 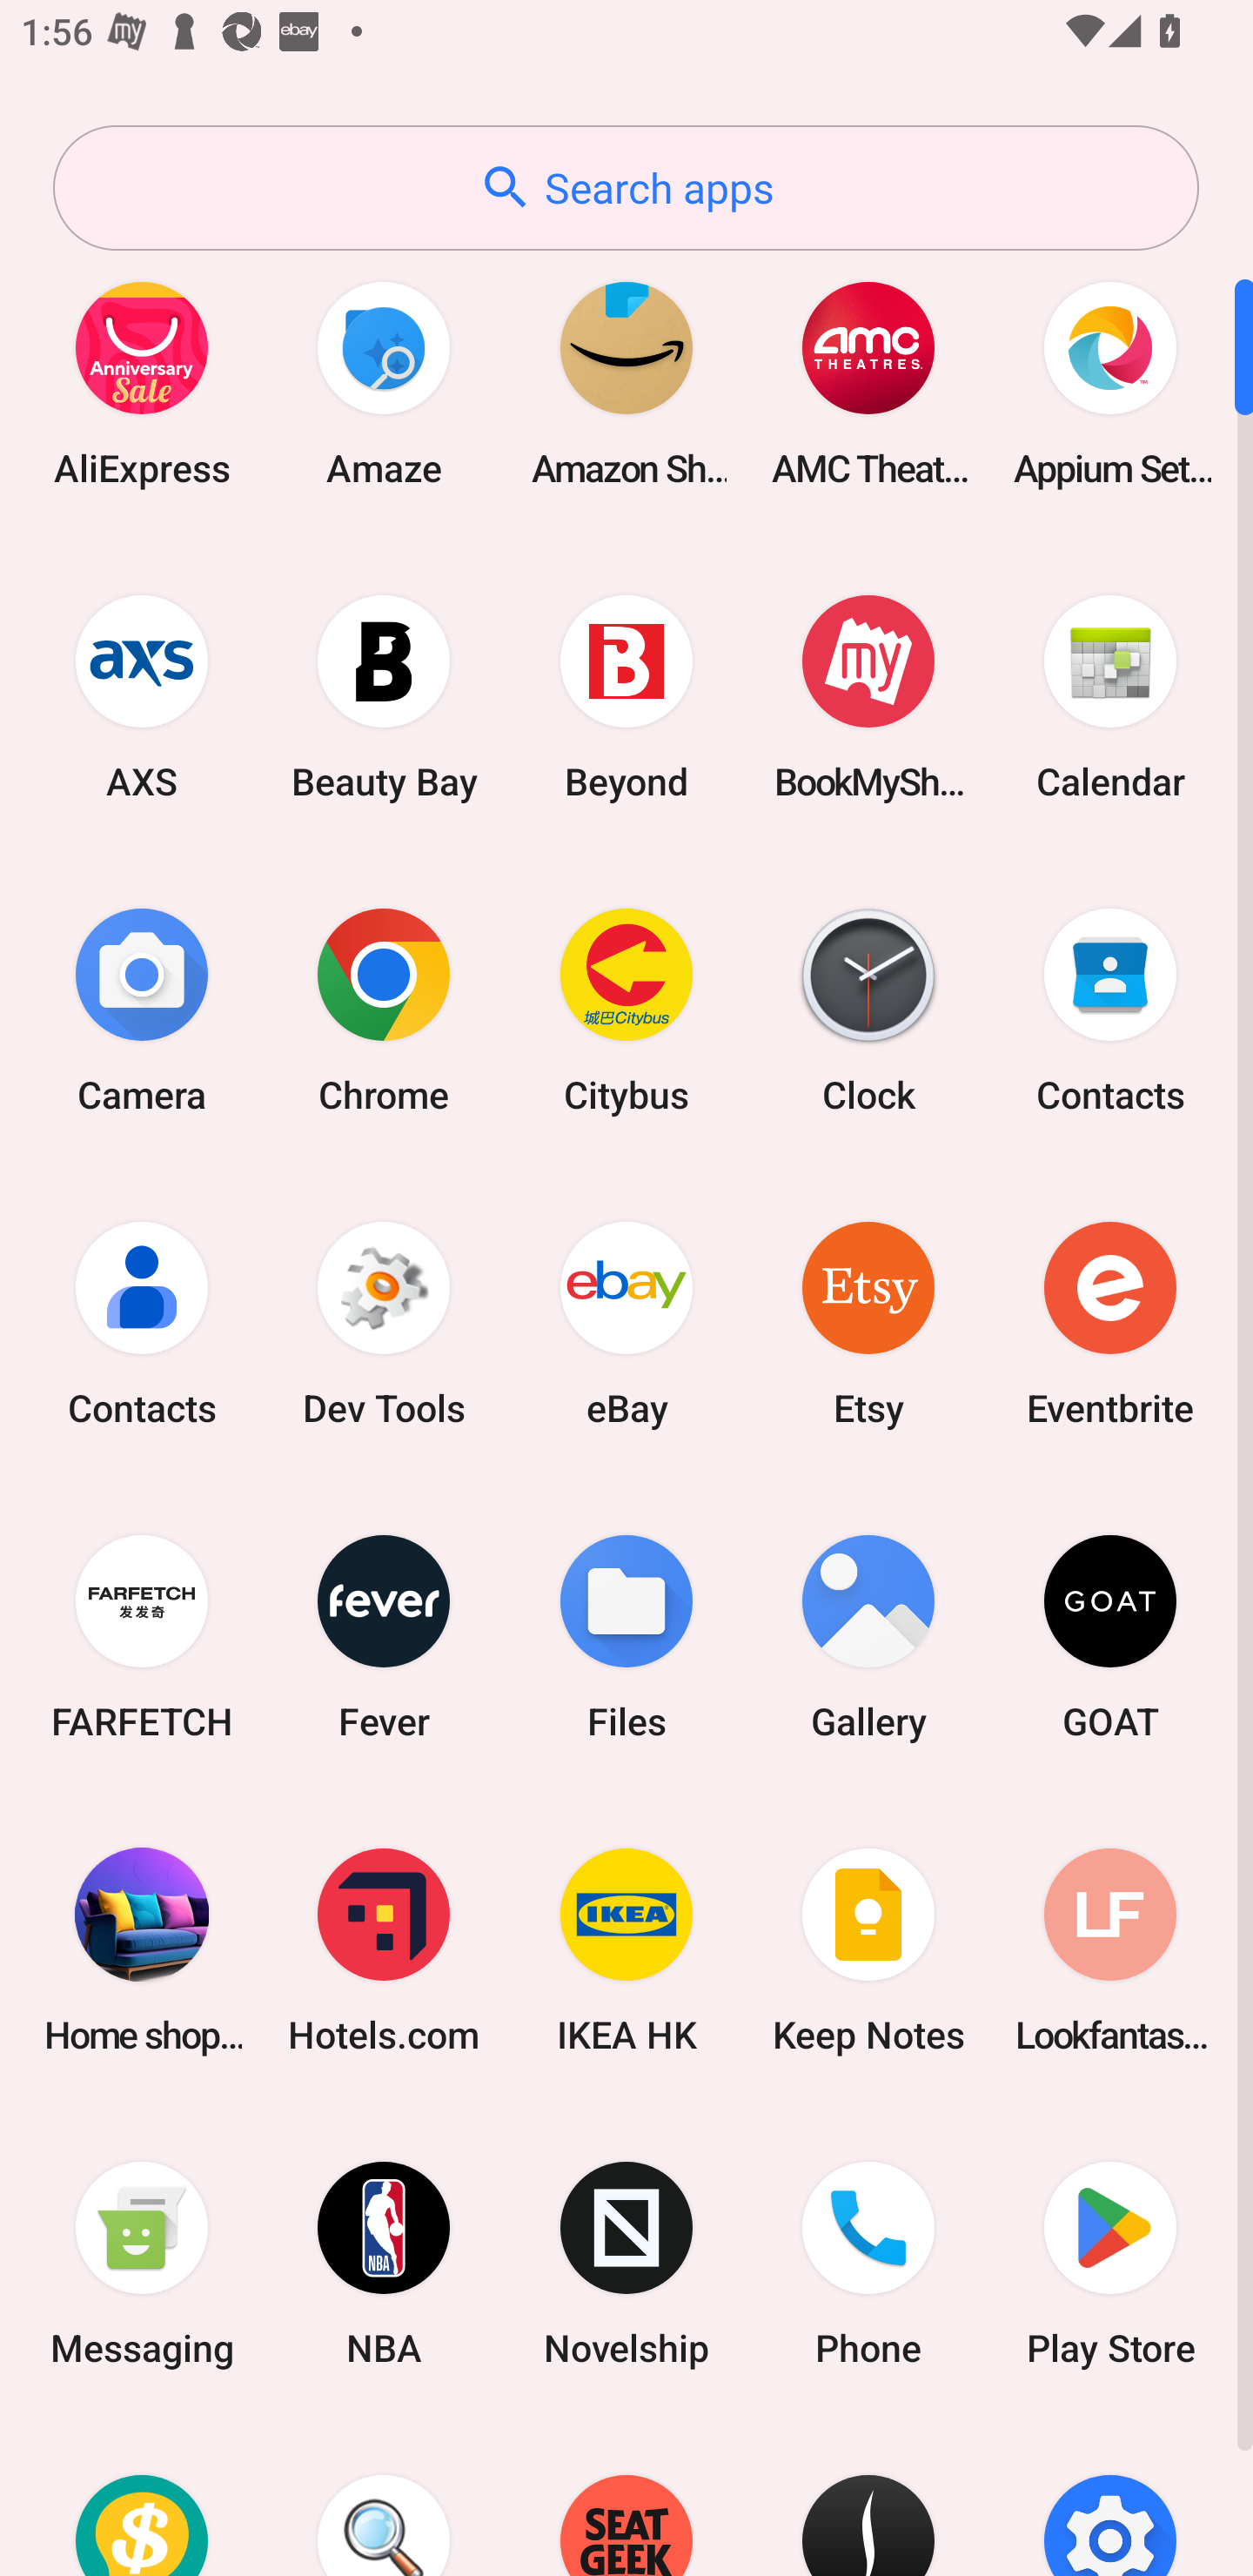 I want to click on eBay, so click(x=626, y=1323).